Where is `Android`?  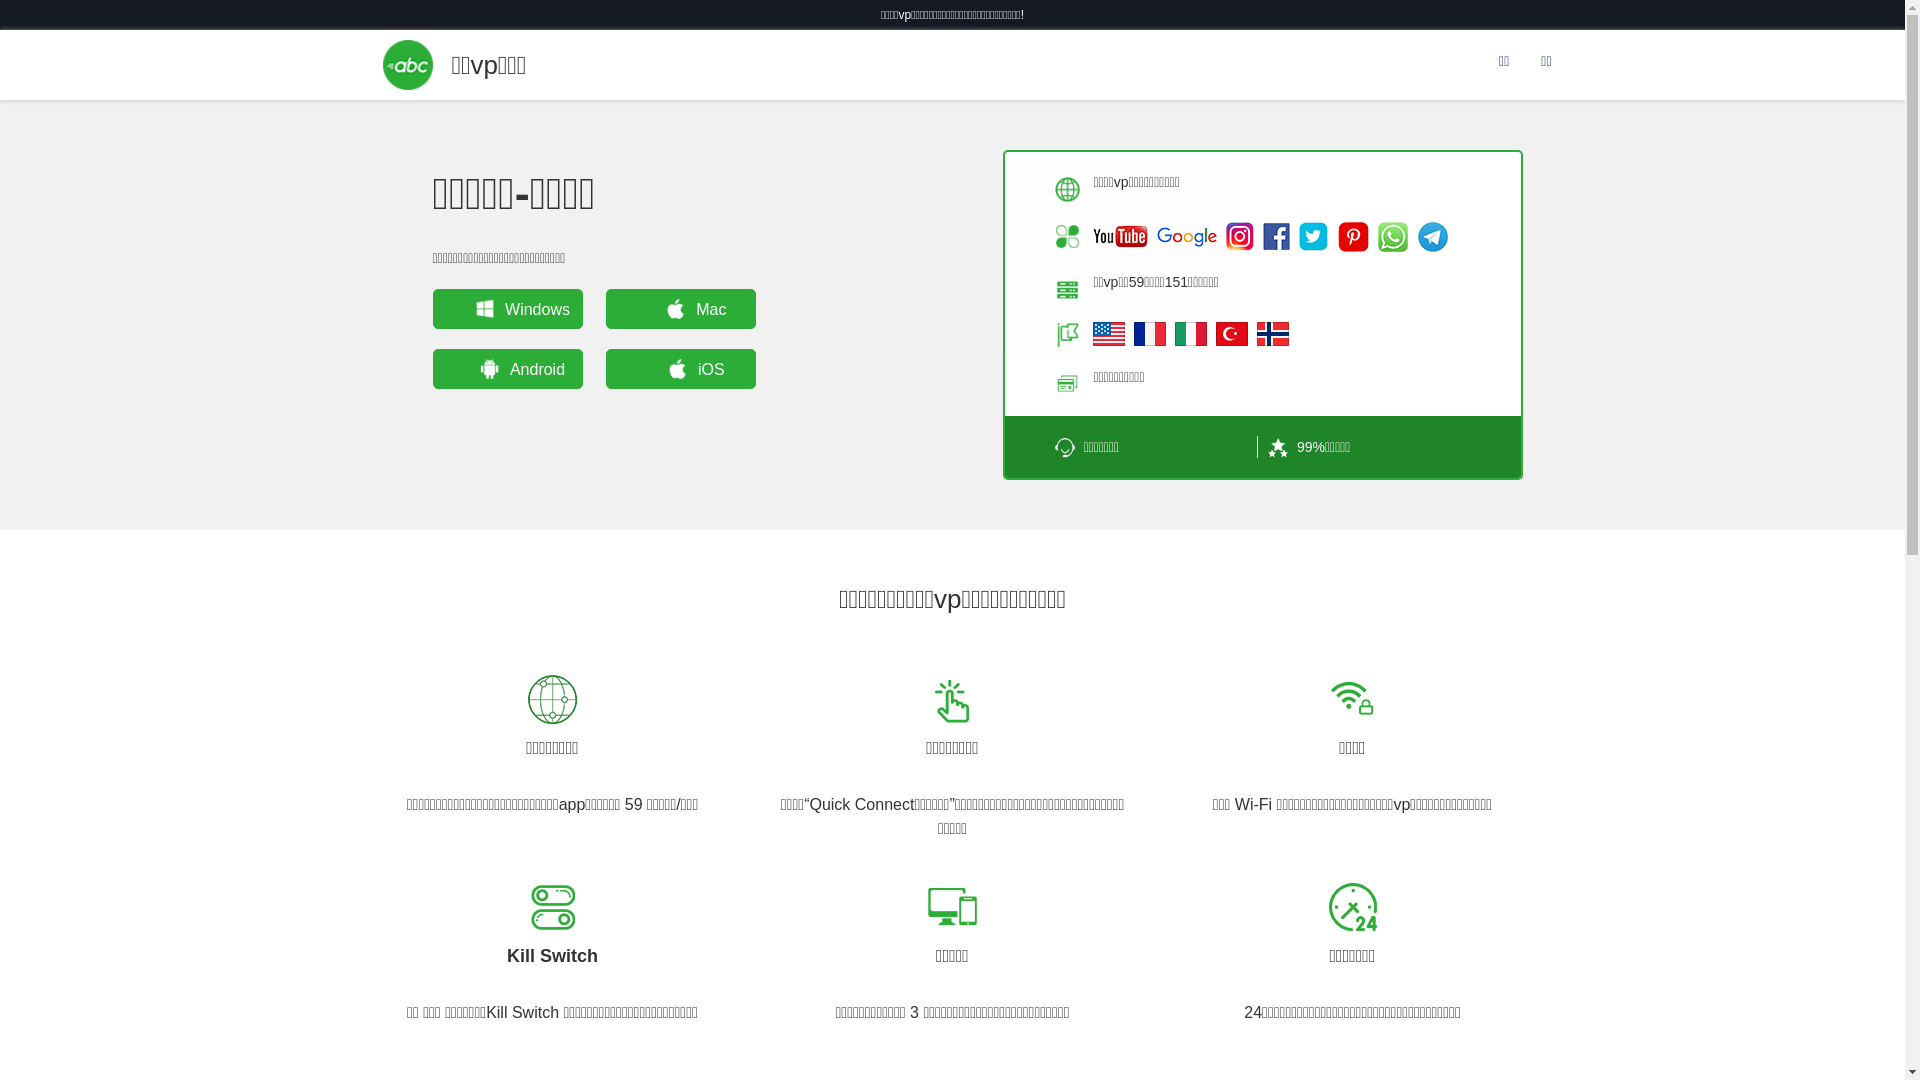
Android is located at coordinates (507, 368).